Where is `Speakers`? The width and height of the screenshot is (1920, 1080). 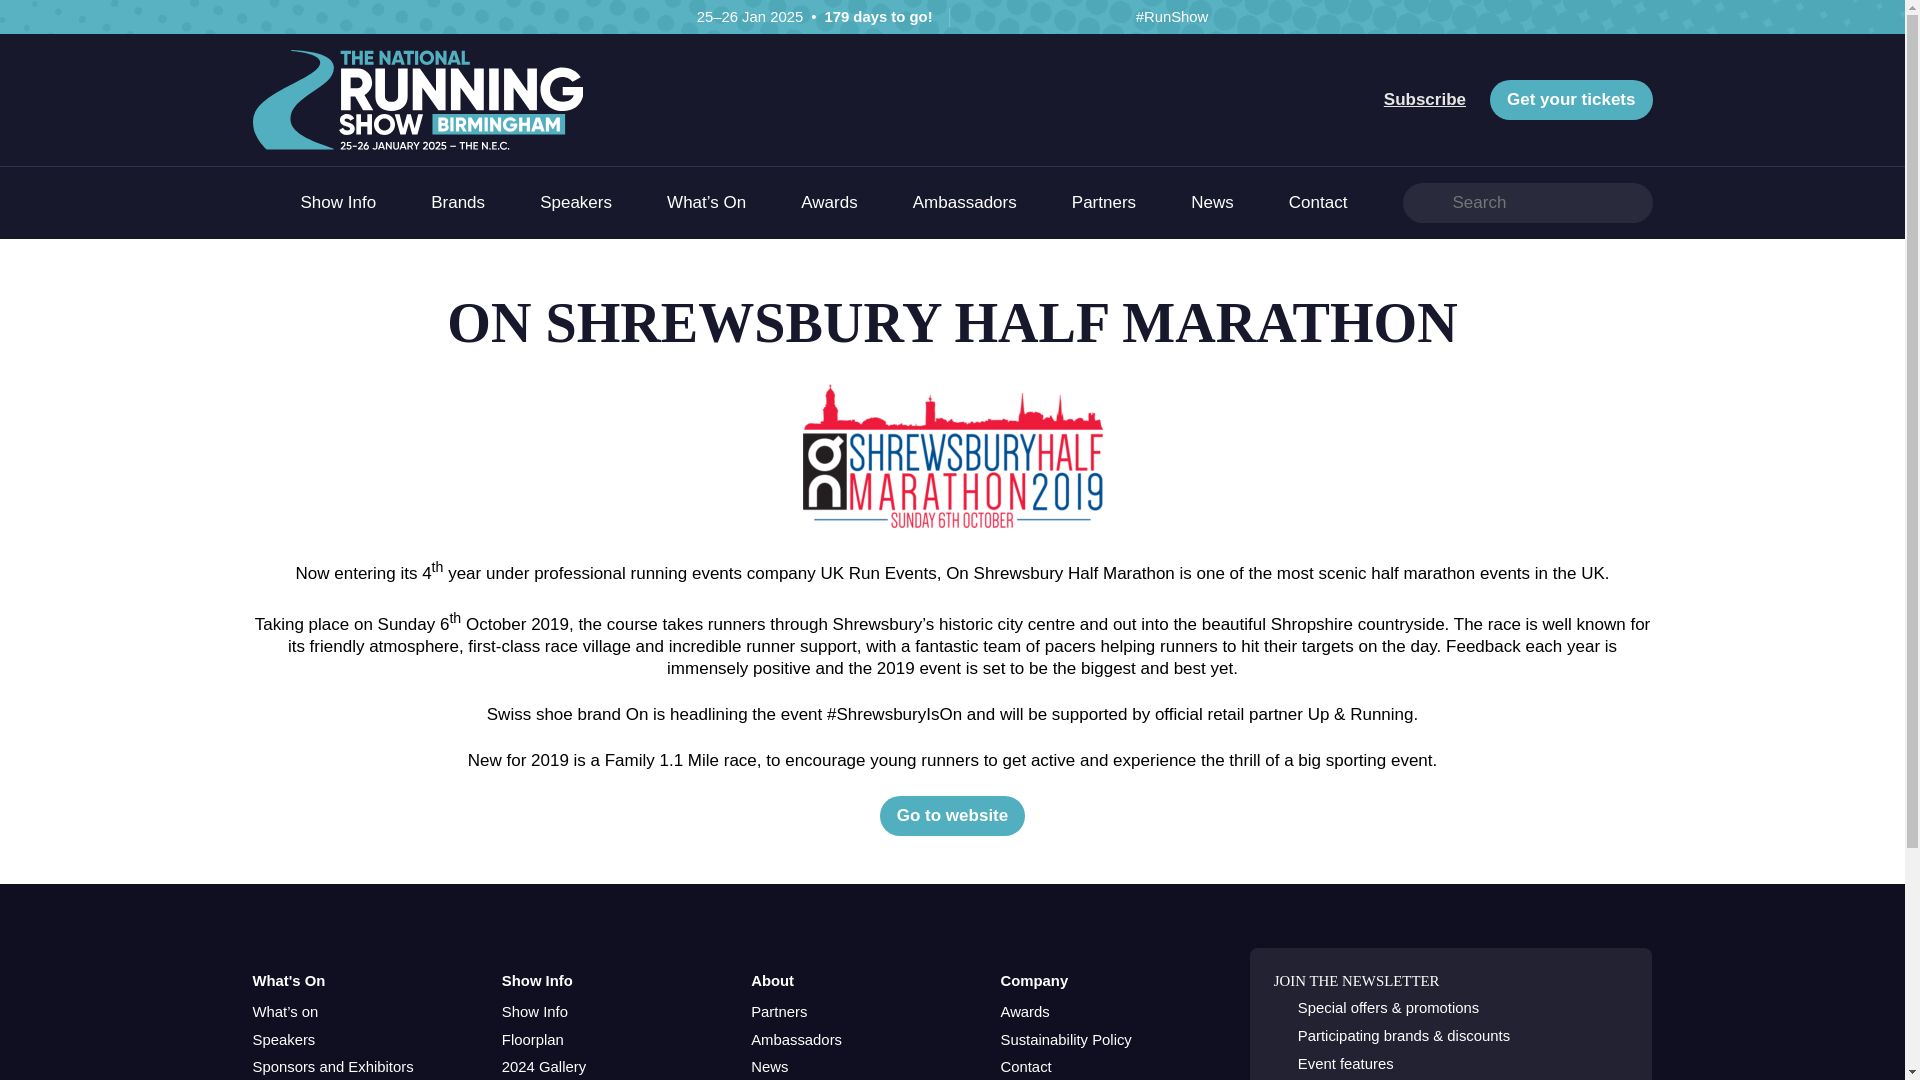
Speakers is located at coordinates (576, 202).